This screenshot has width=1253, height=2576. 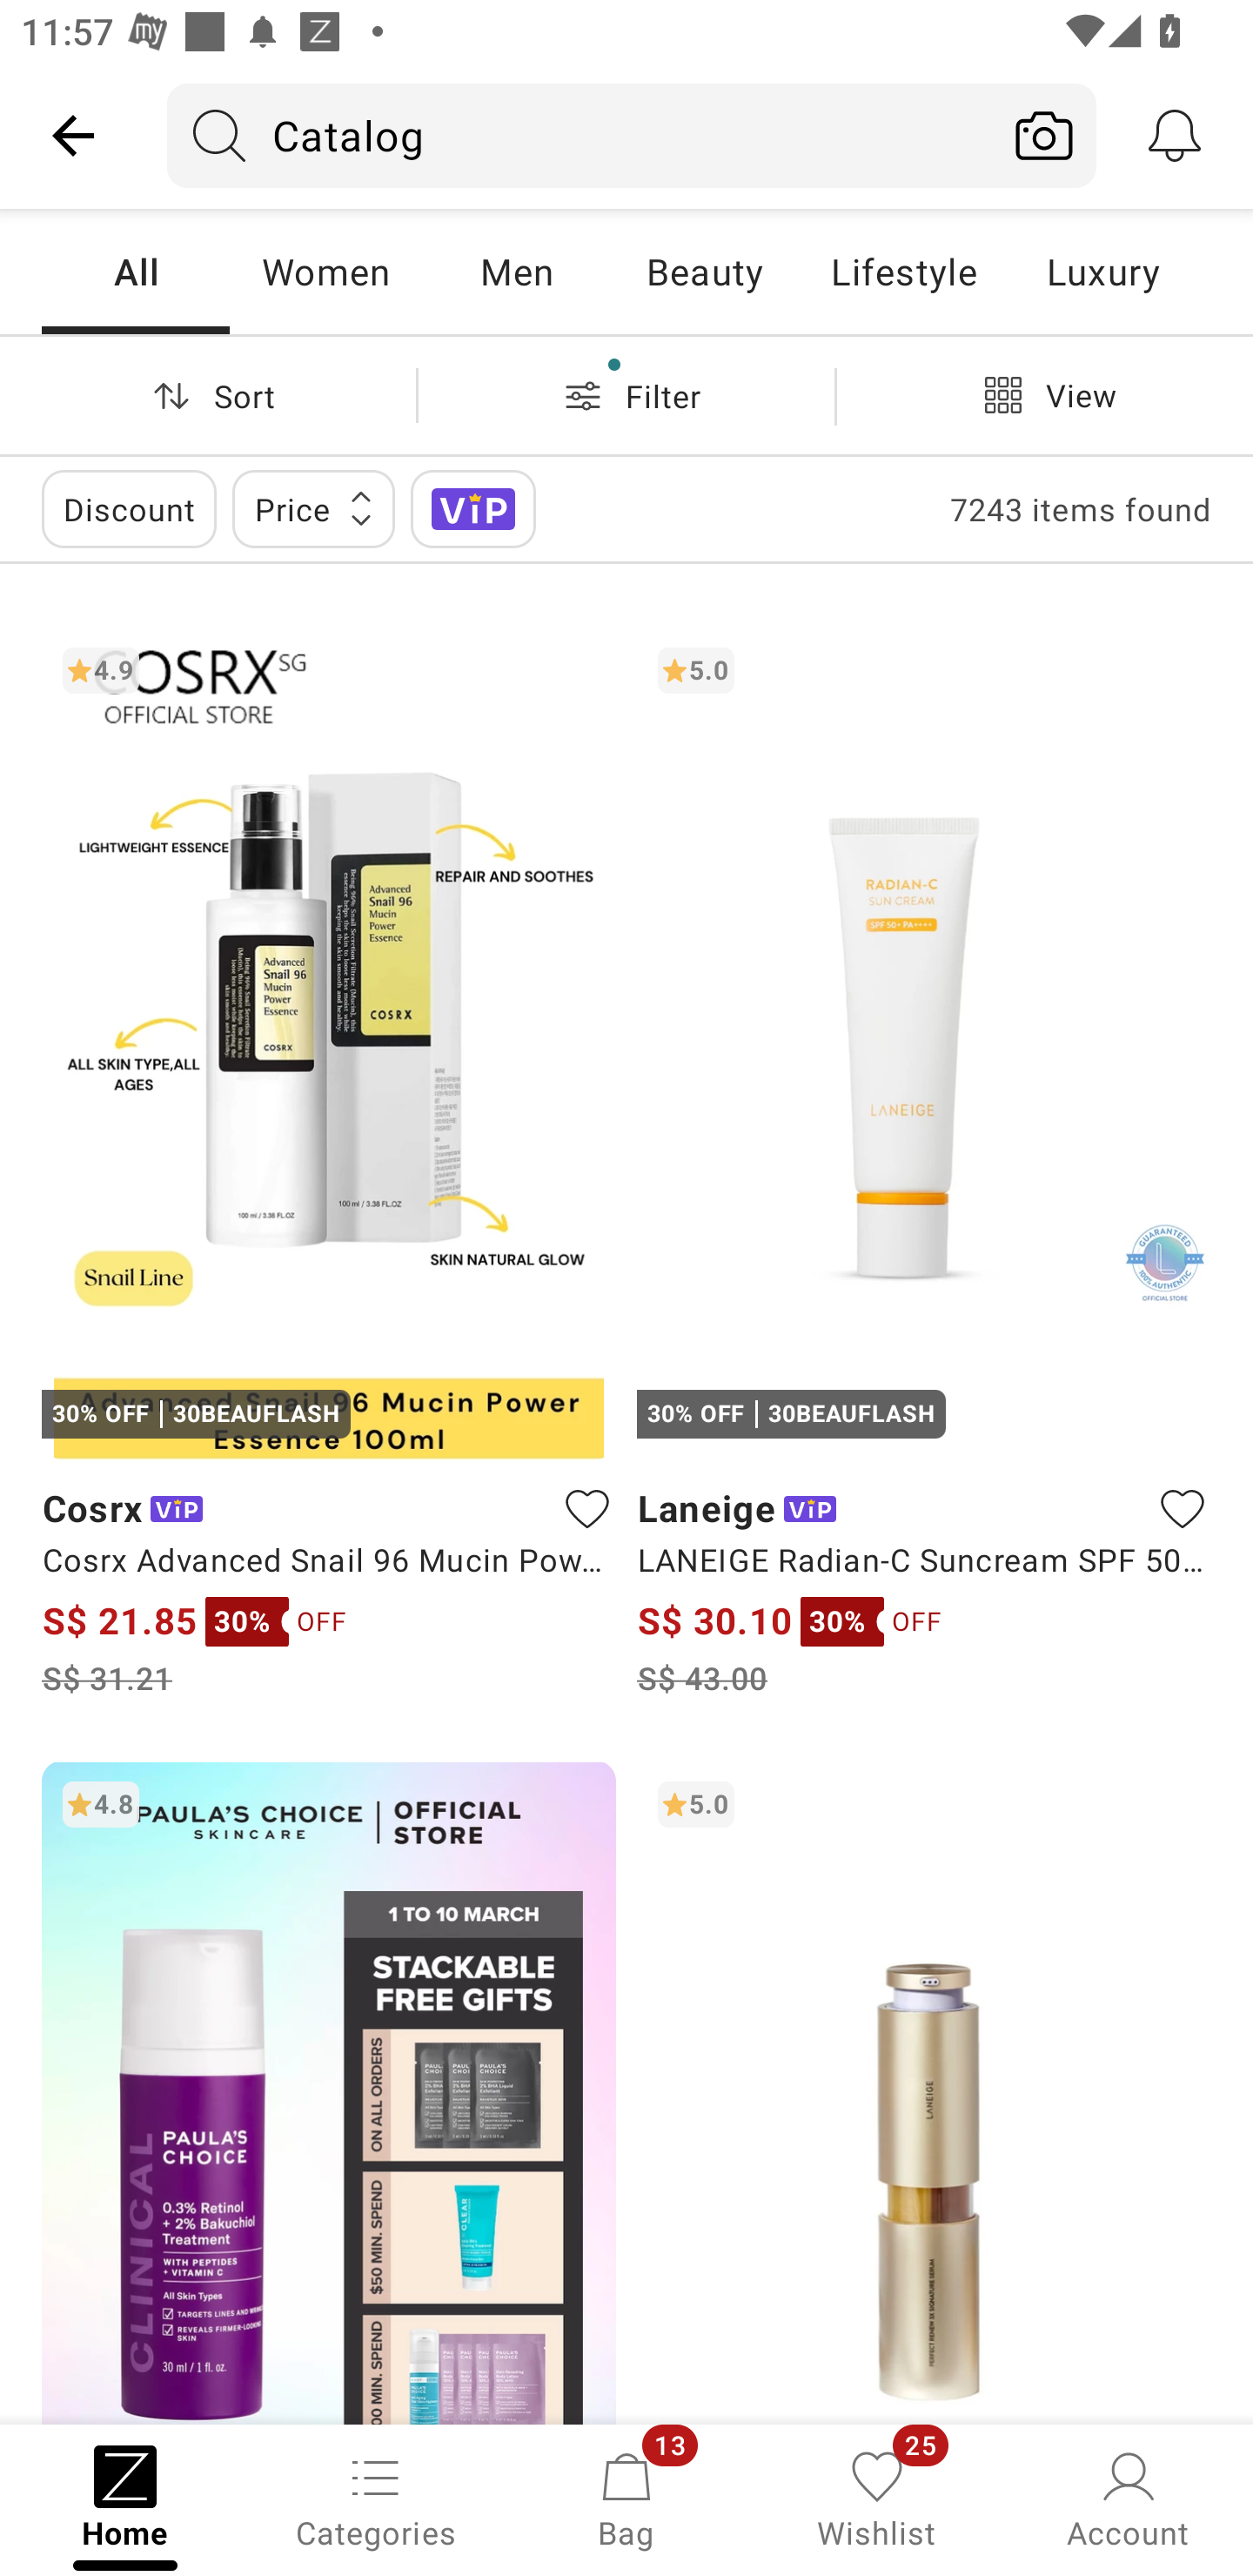 What do you see at coordinates (208, 395) in the screenshot?
I see `Sort` at bounding box center [208, 395].